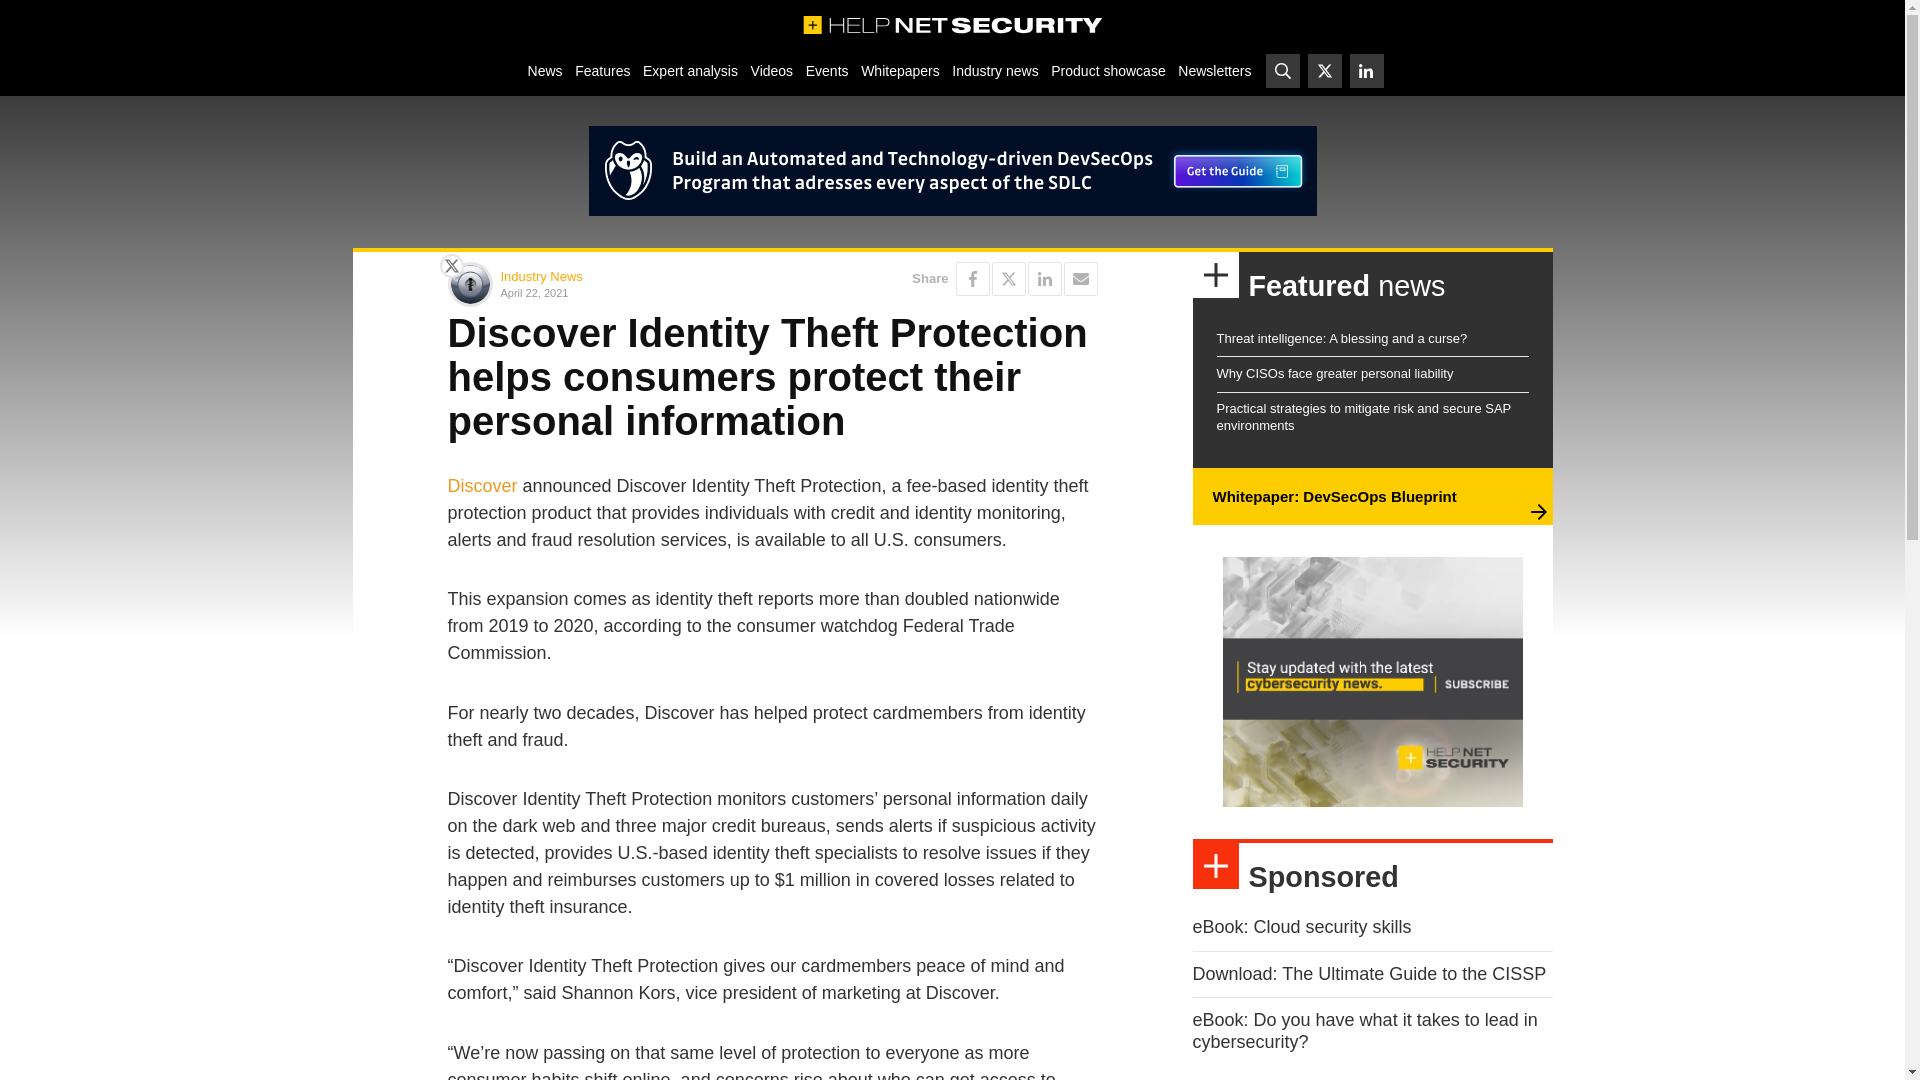 This screenshot has width=1920, height=1080. What do you see at coordinates (602, 70) in the screenshot?
I see `Features` at bounding box center [602, 70].